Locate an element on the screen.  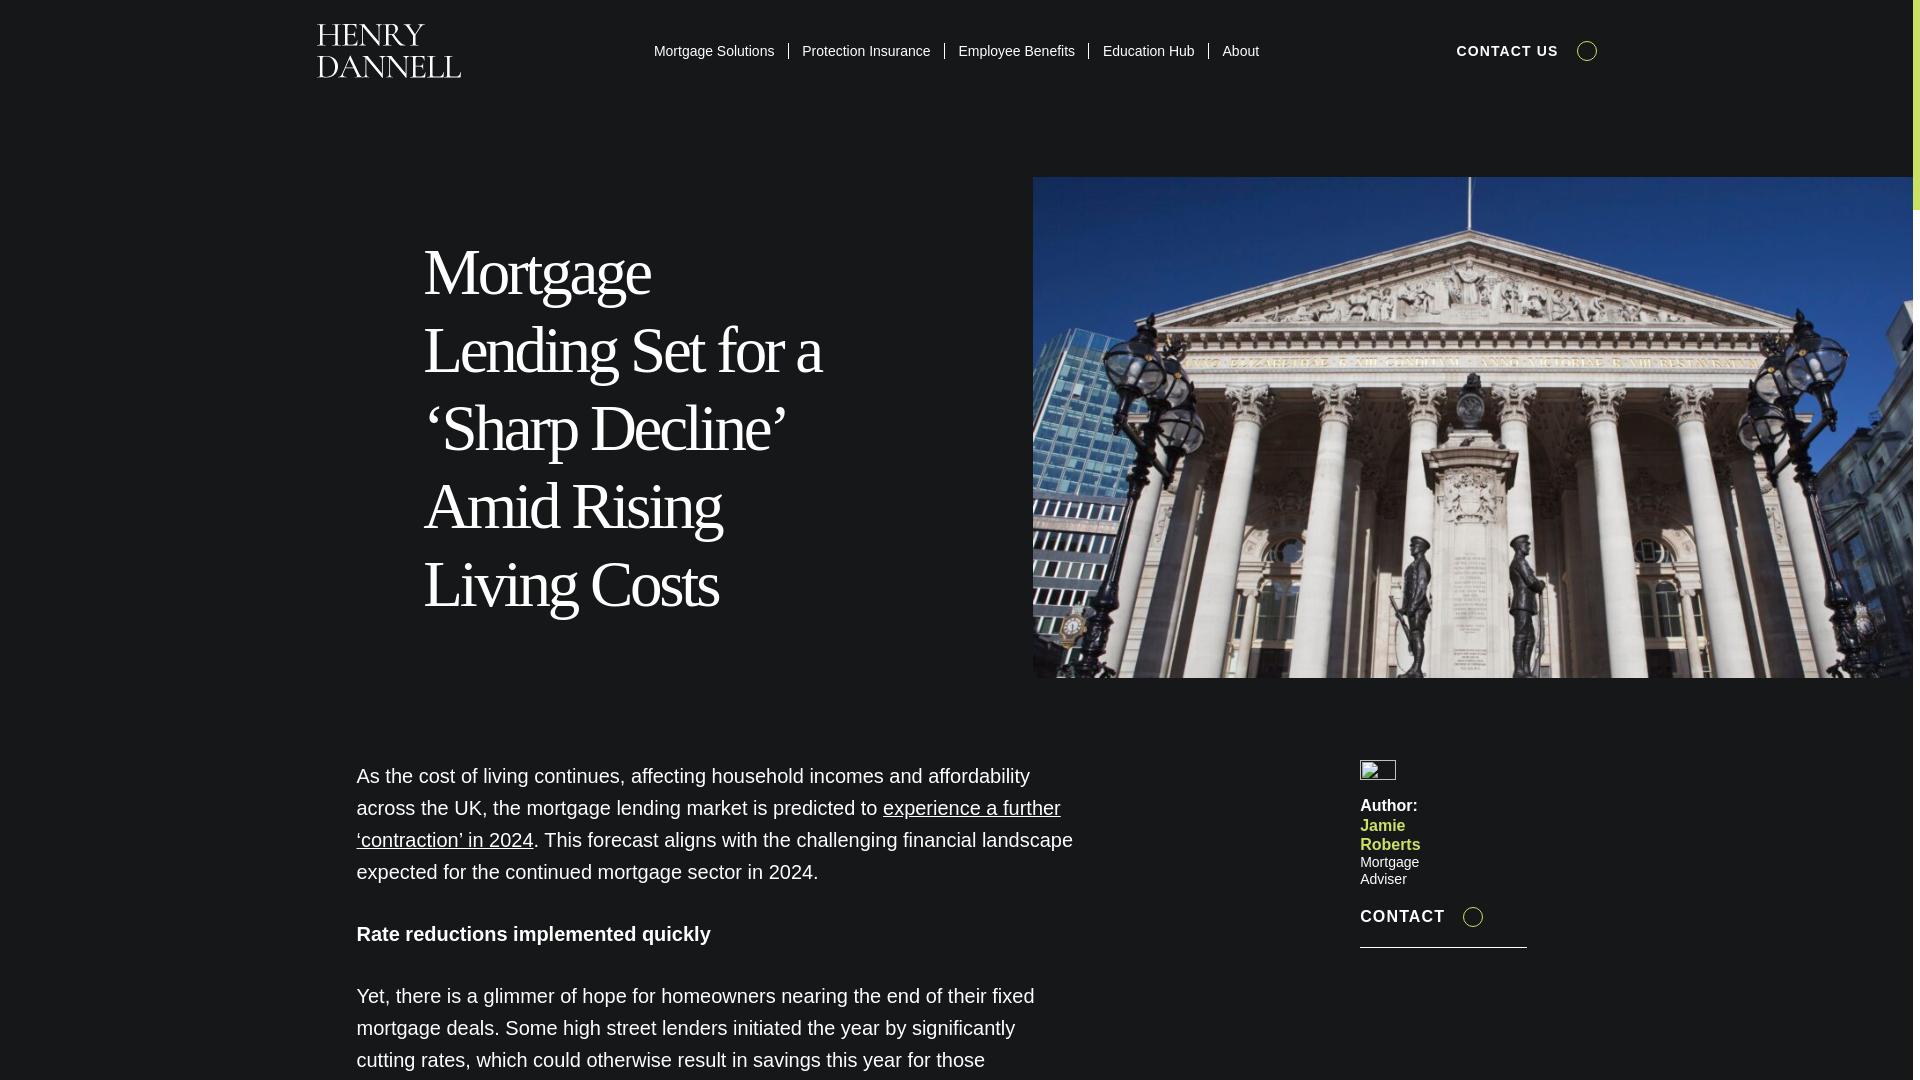
Employee Benefits is located at coordinates (1016, 52).